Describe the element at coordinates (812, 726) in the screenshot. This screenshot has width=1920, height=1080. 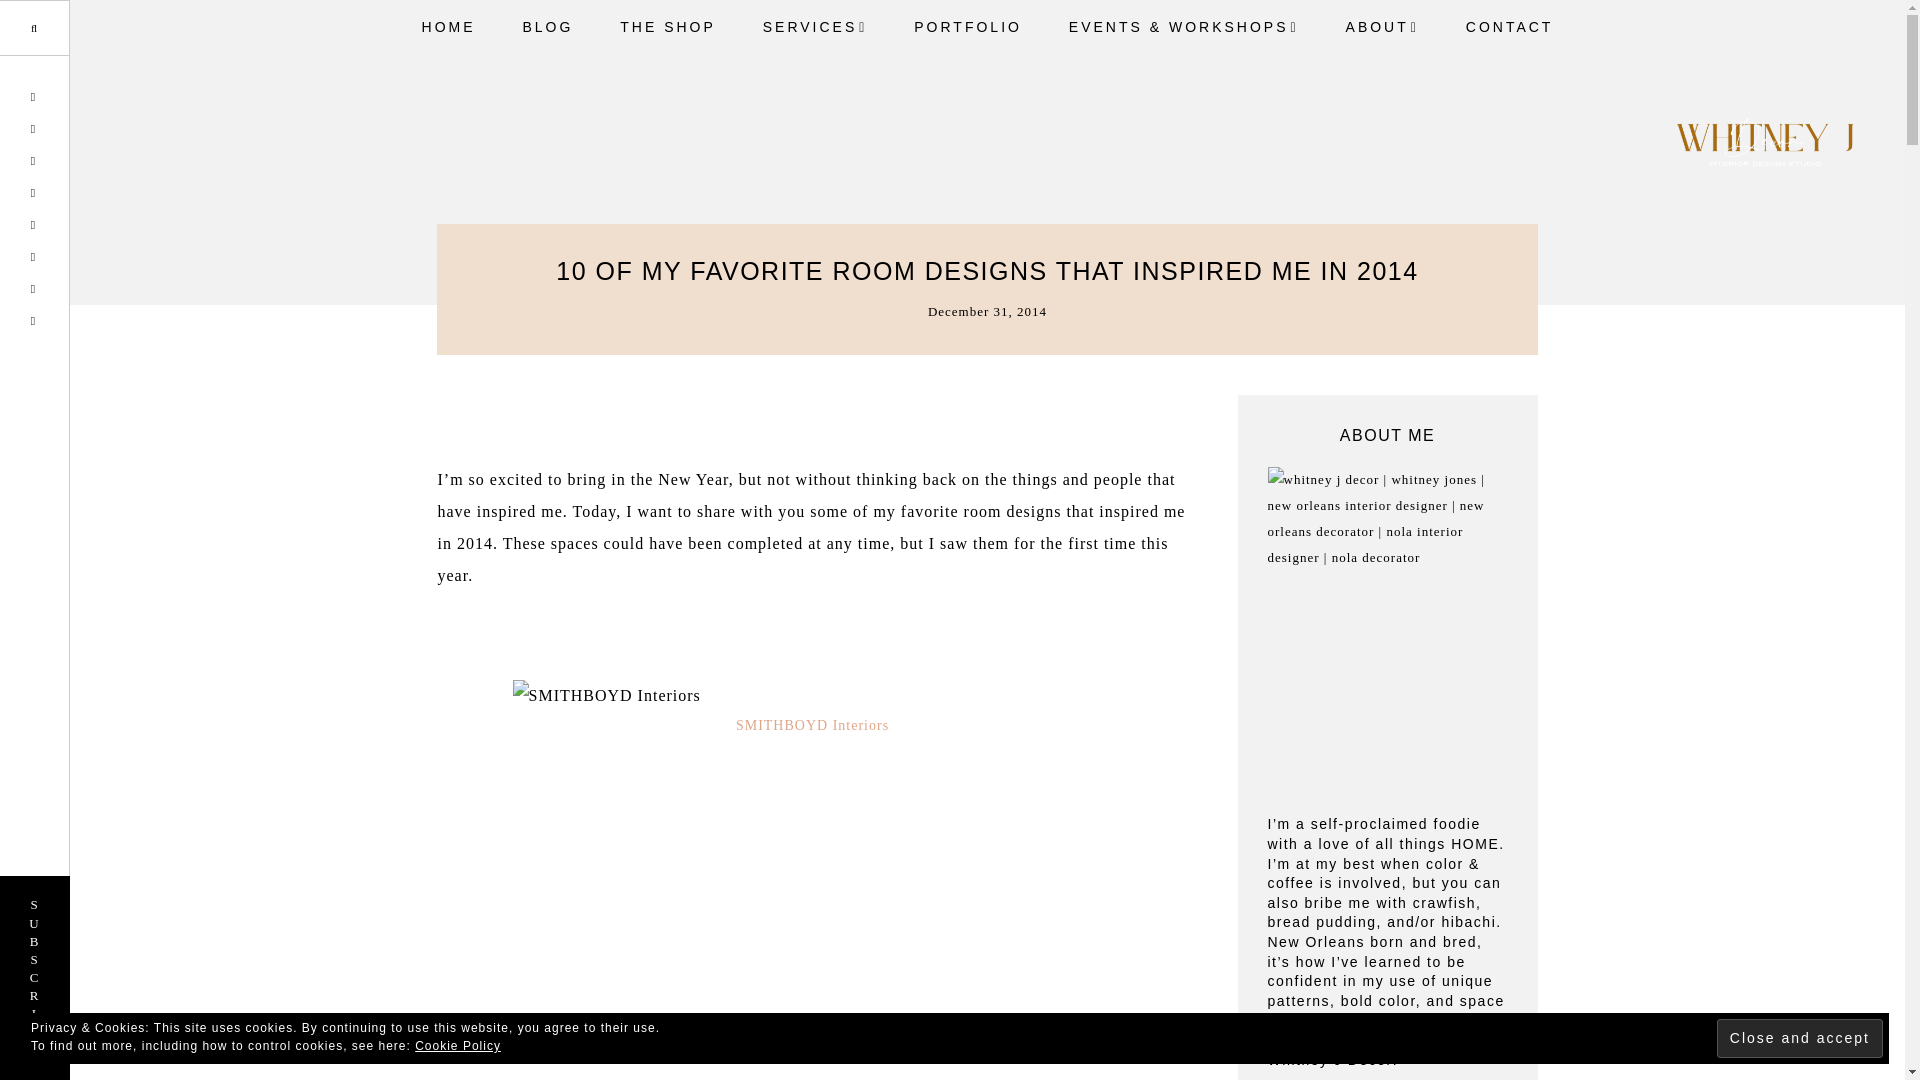
I see `SMITHBOYD Interiors` at that location.